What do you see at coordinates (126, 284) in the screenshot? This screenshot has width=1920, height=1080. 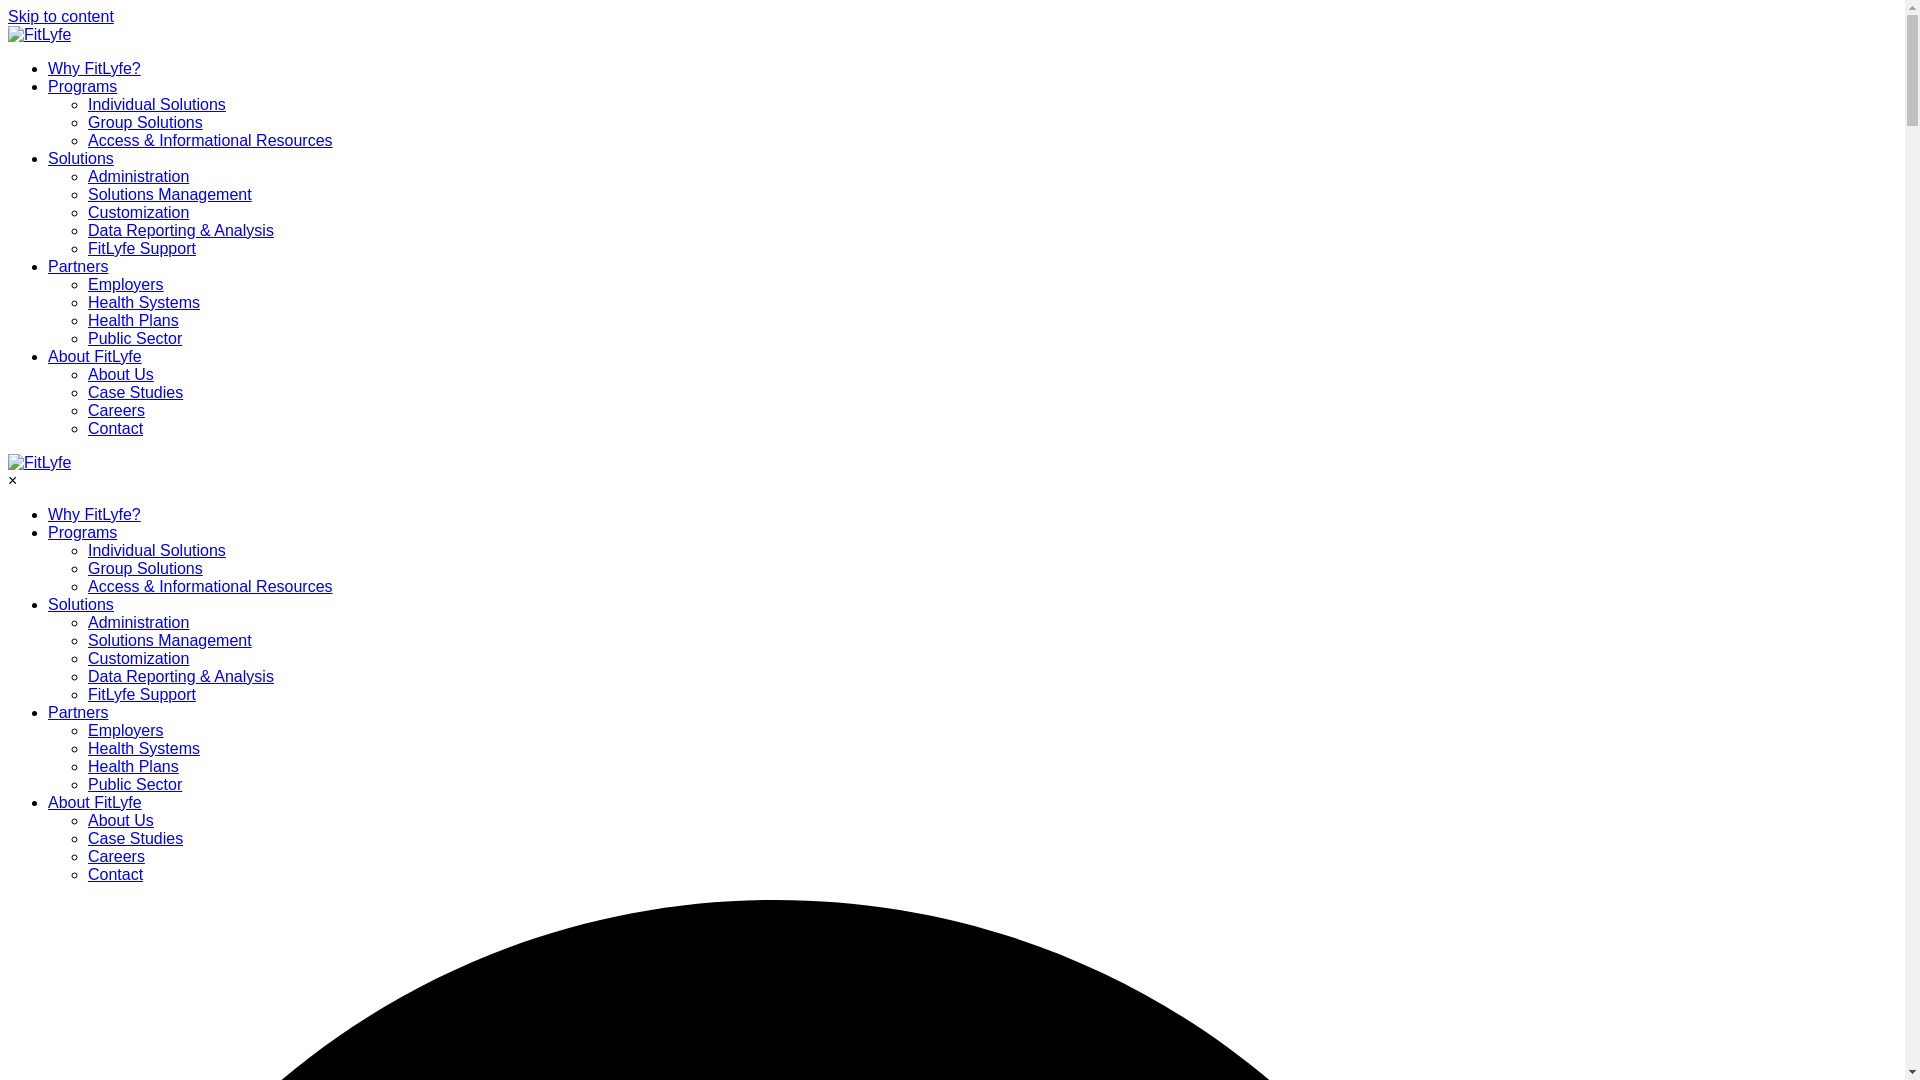 I see `Employers` at bounding box center [126, 284].